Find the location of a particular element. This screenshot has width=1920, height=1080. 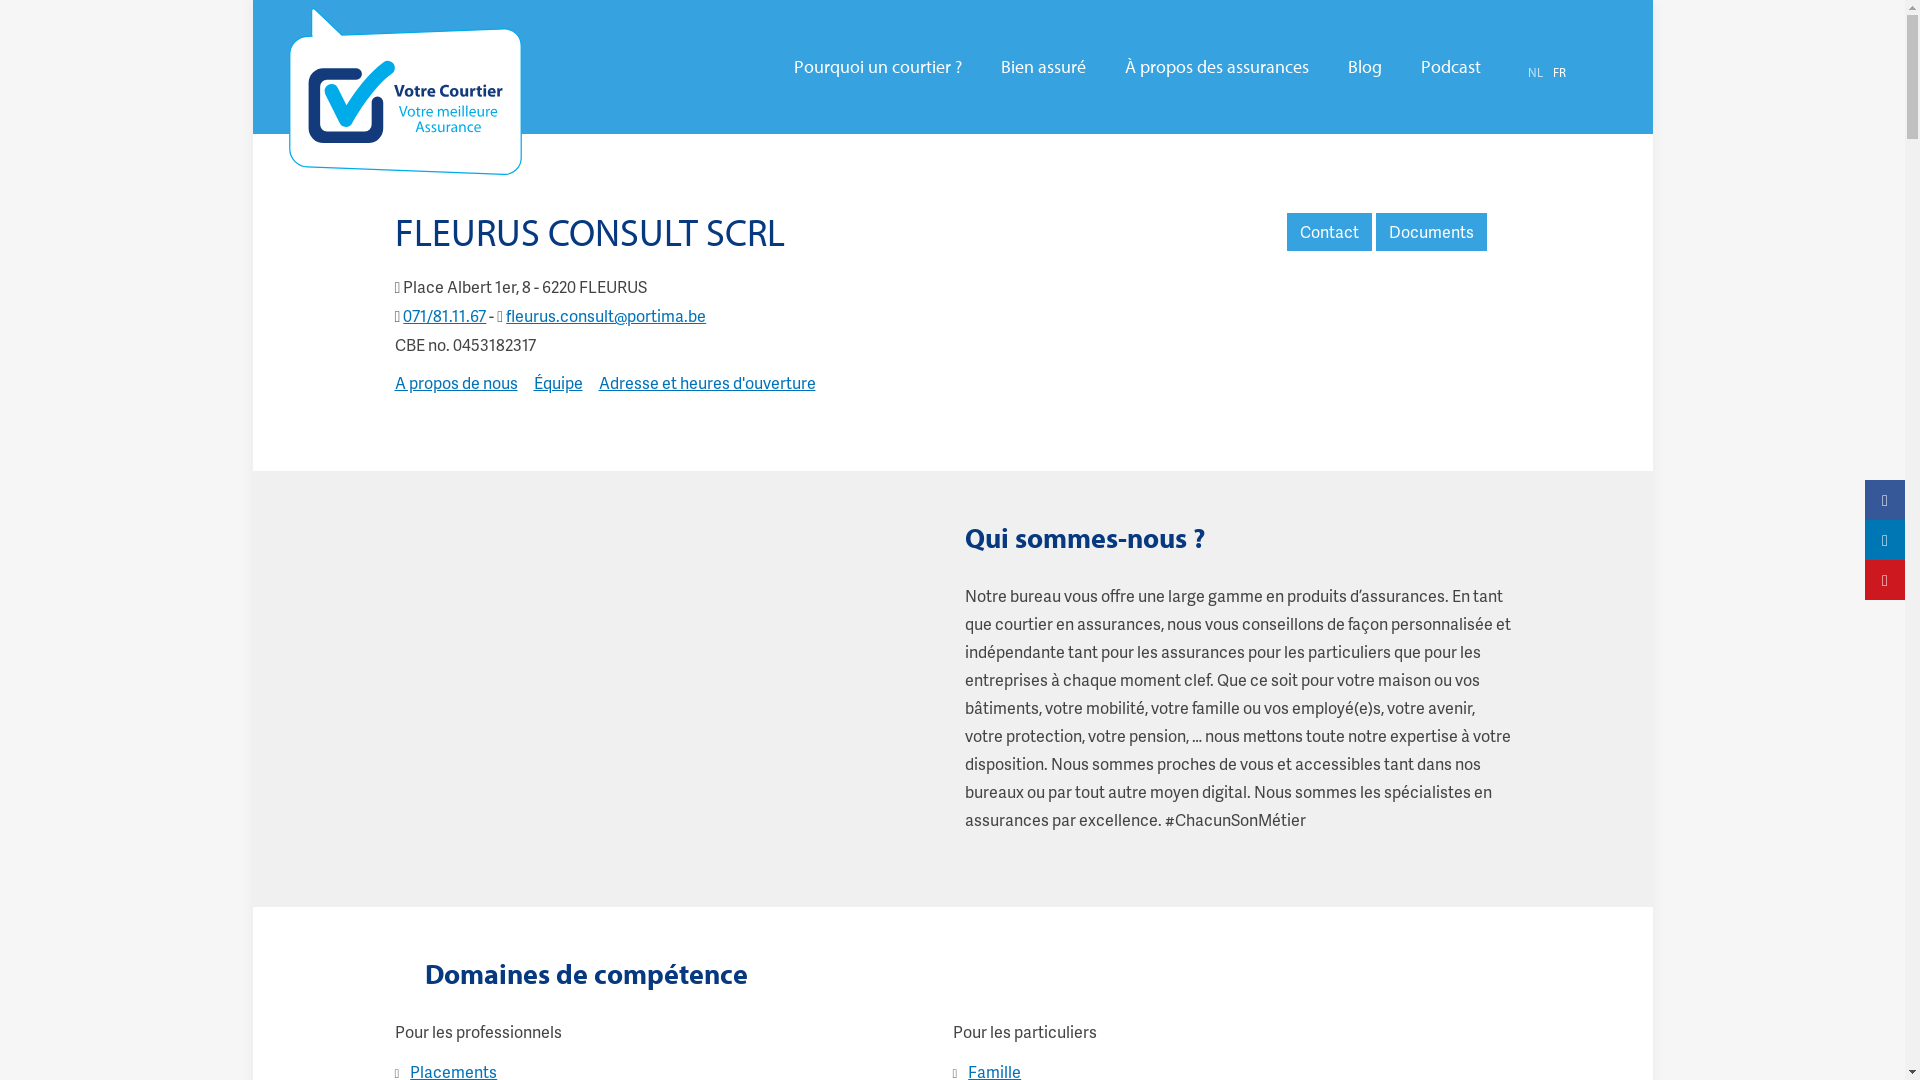

Contact is located at coordinates (1328, 232).